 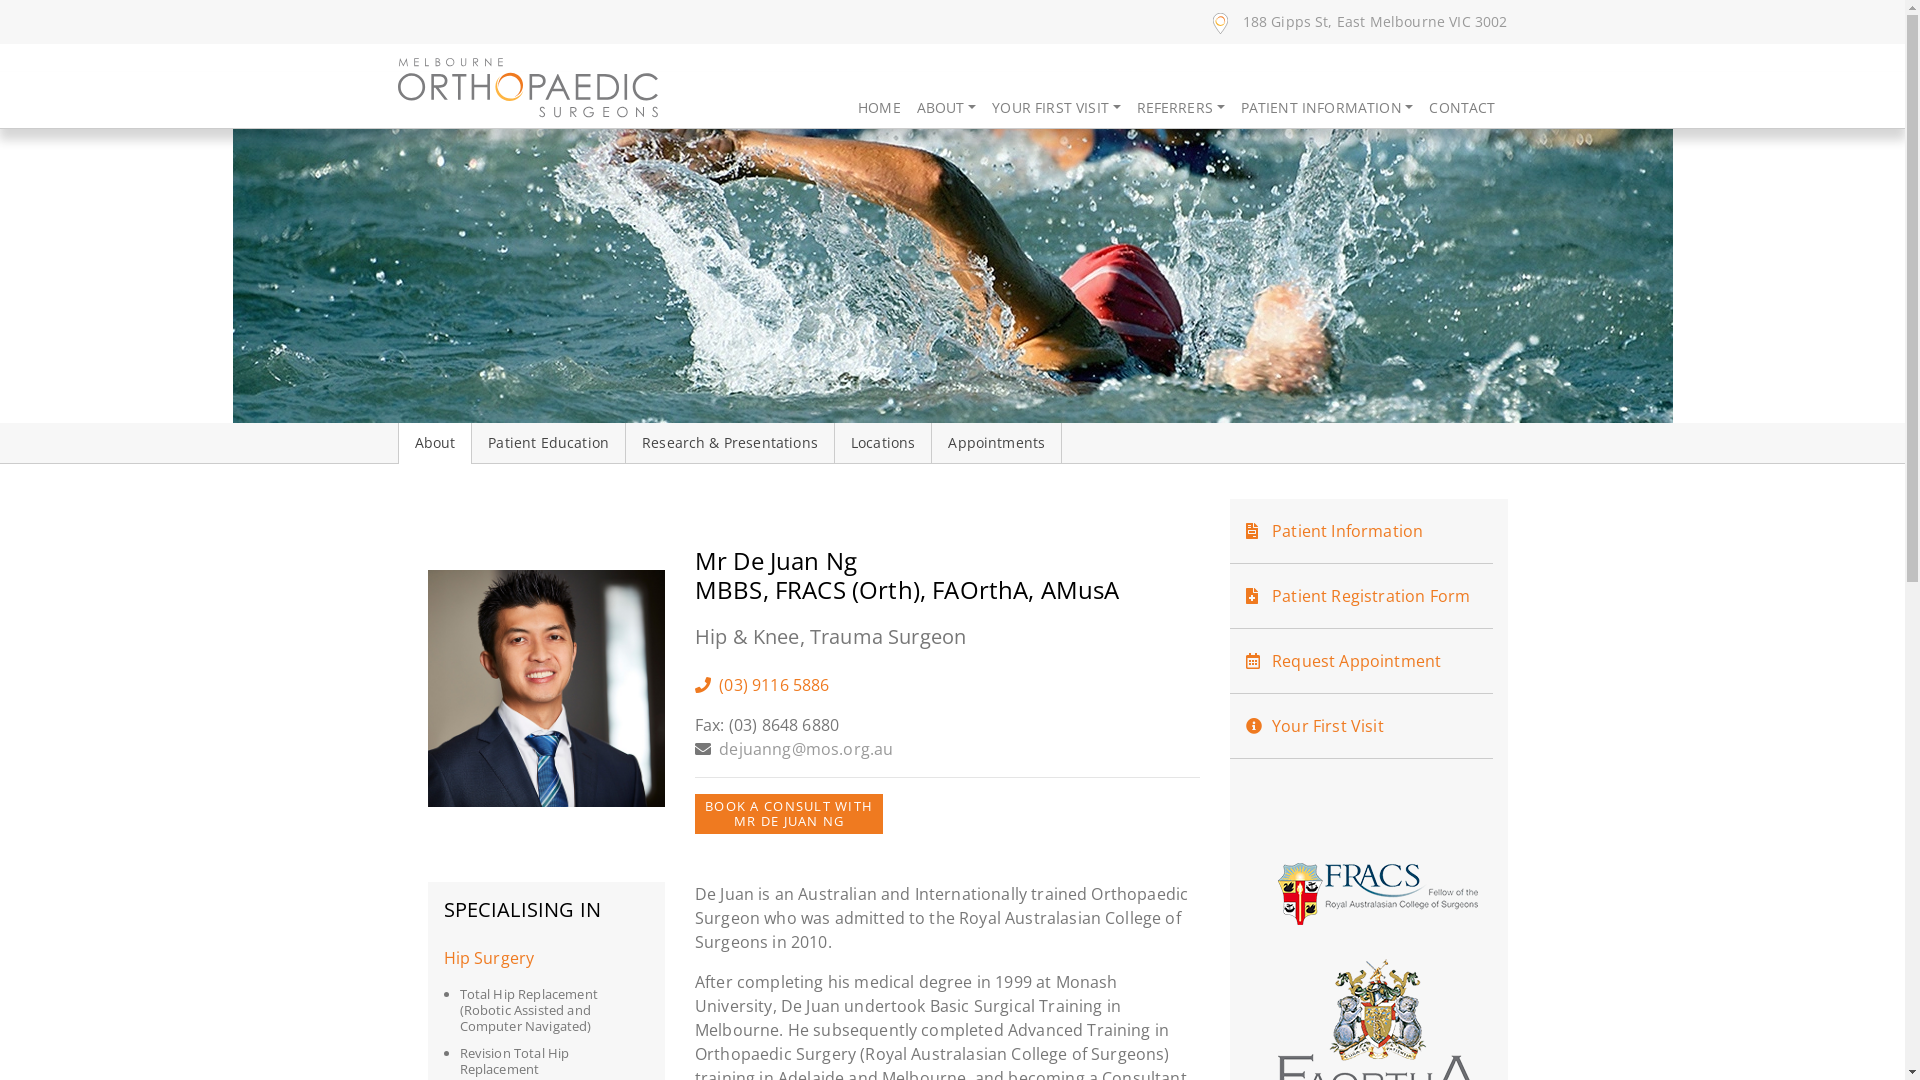 I want to click on Locations, so click(x=883, y=443).